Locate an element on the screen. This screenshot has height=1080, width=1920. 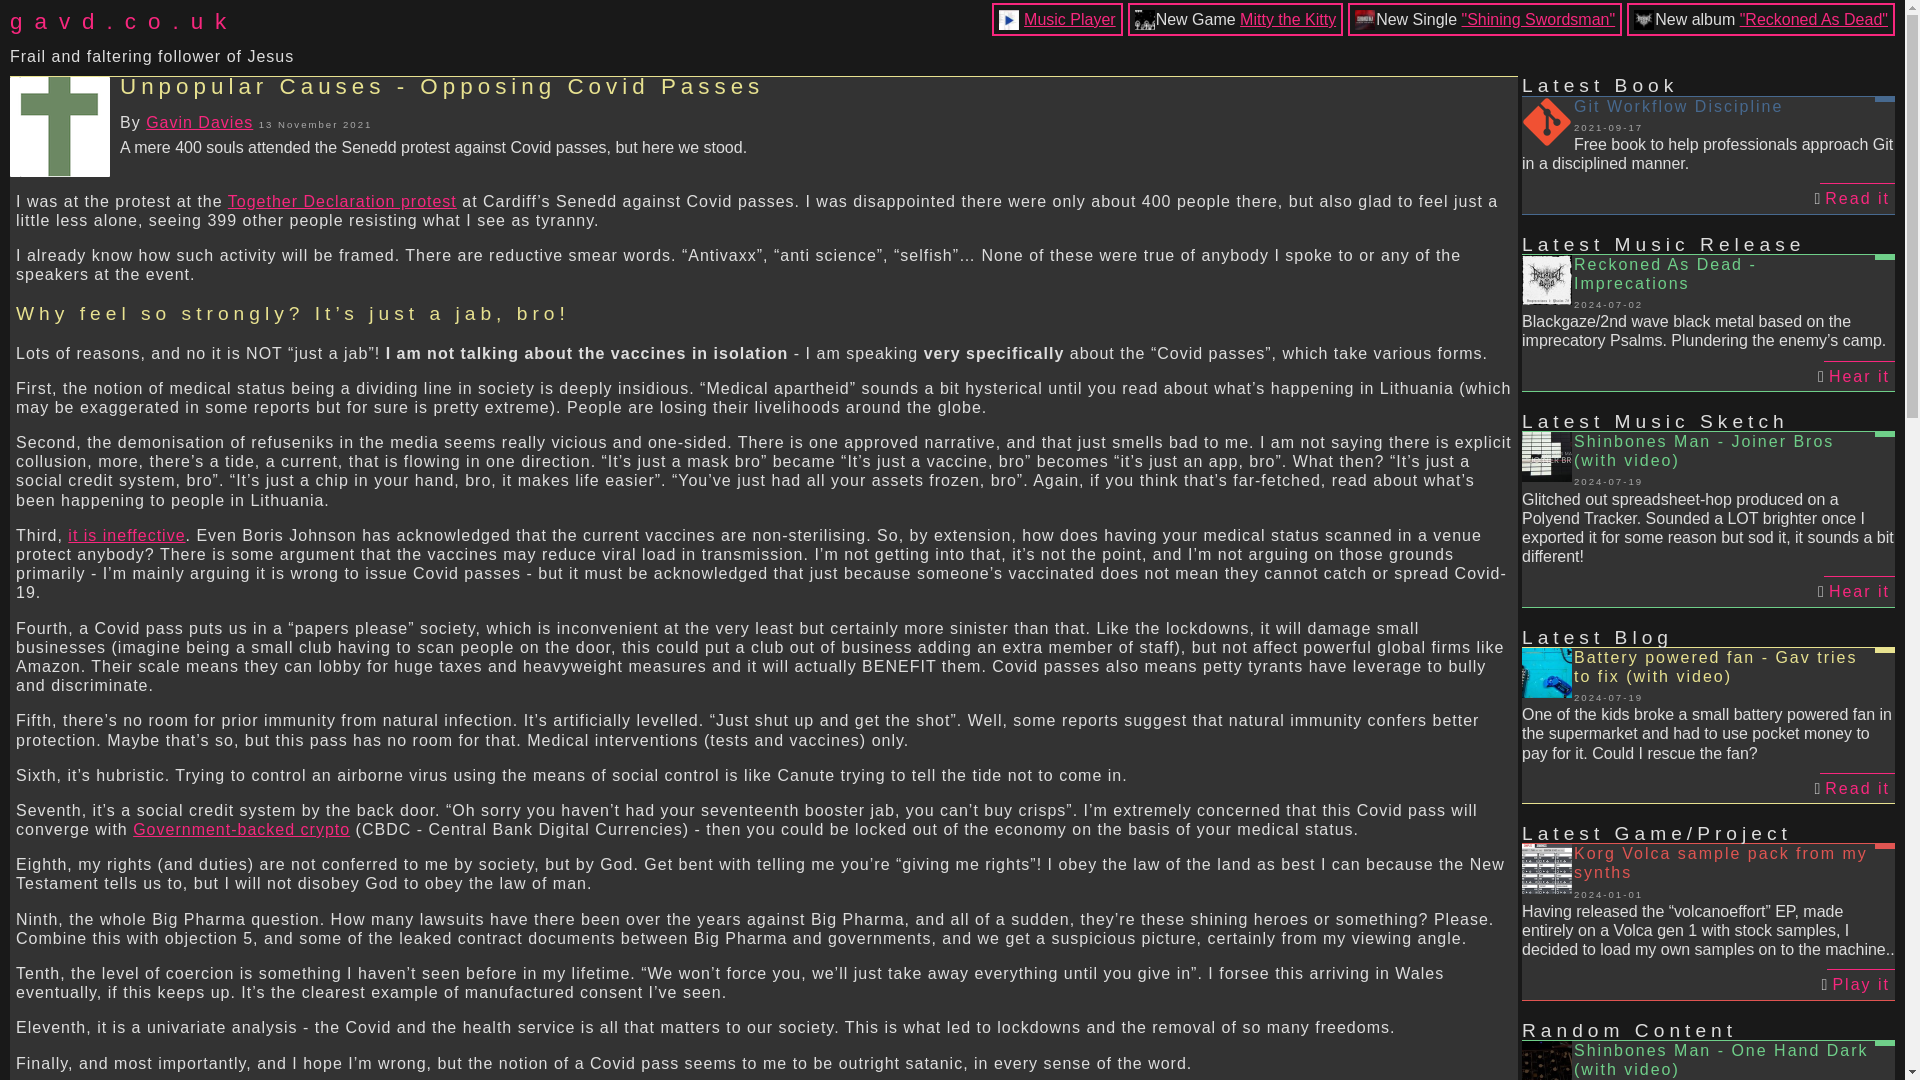
gavd.co.uk is located at coordinates (151, 21).